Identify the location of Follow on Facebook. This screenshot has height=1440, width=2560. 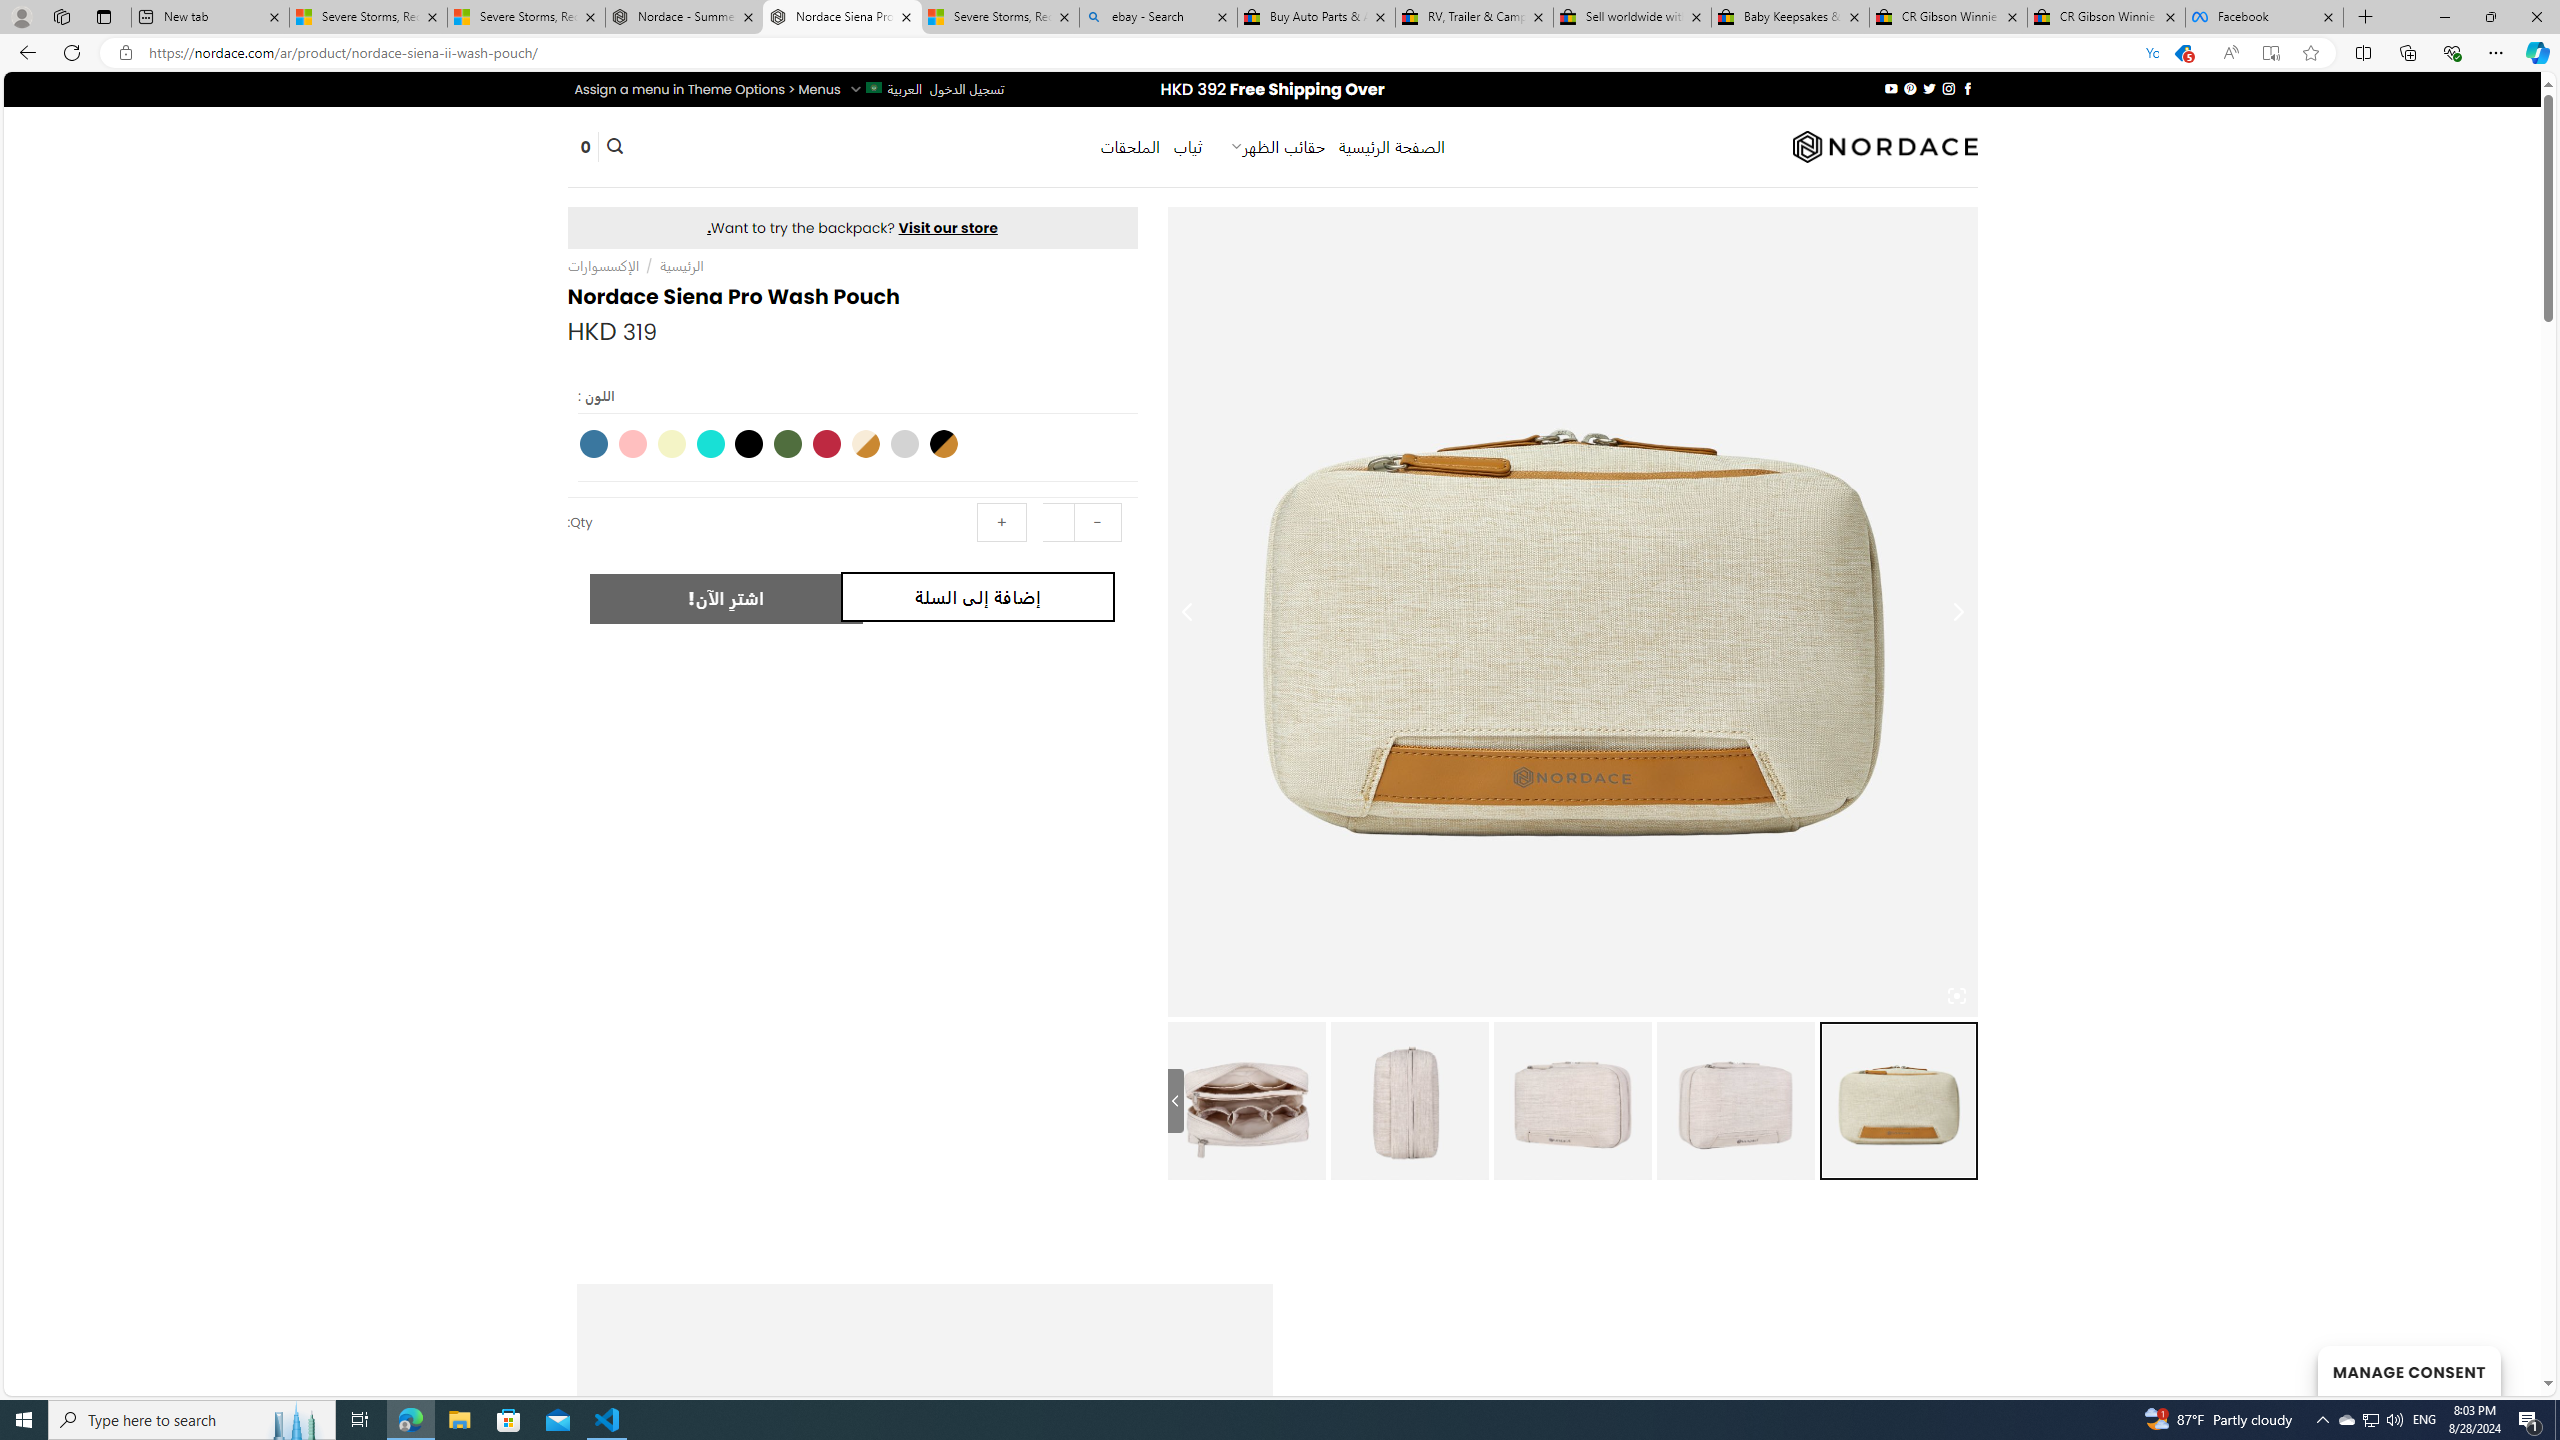
(1966, 88).